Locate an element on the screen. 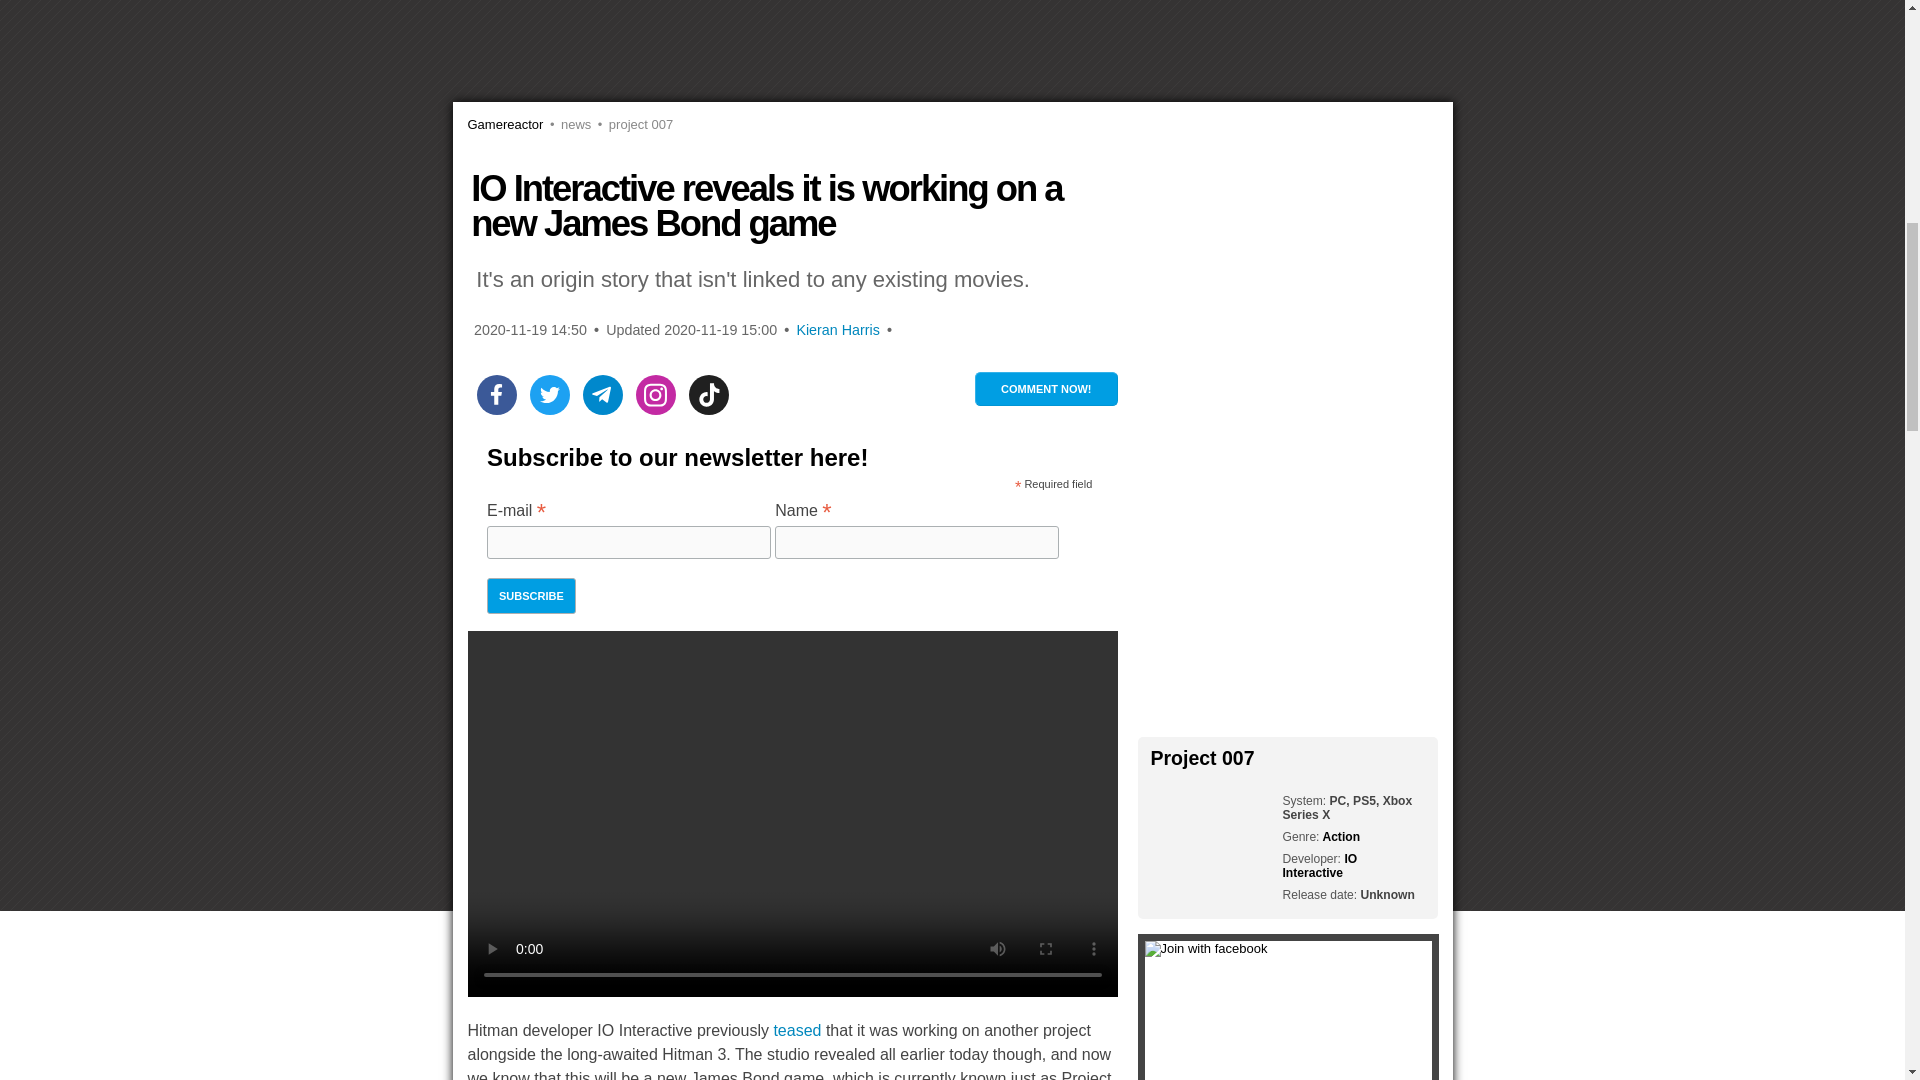 The image size is (1920, 1080). Project 007 is located at coordinates (632, 124).